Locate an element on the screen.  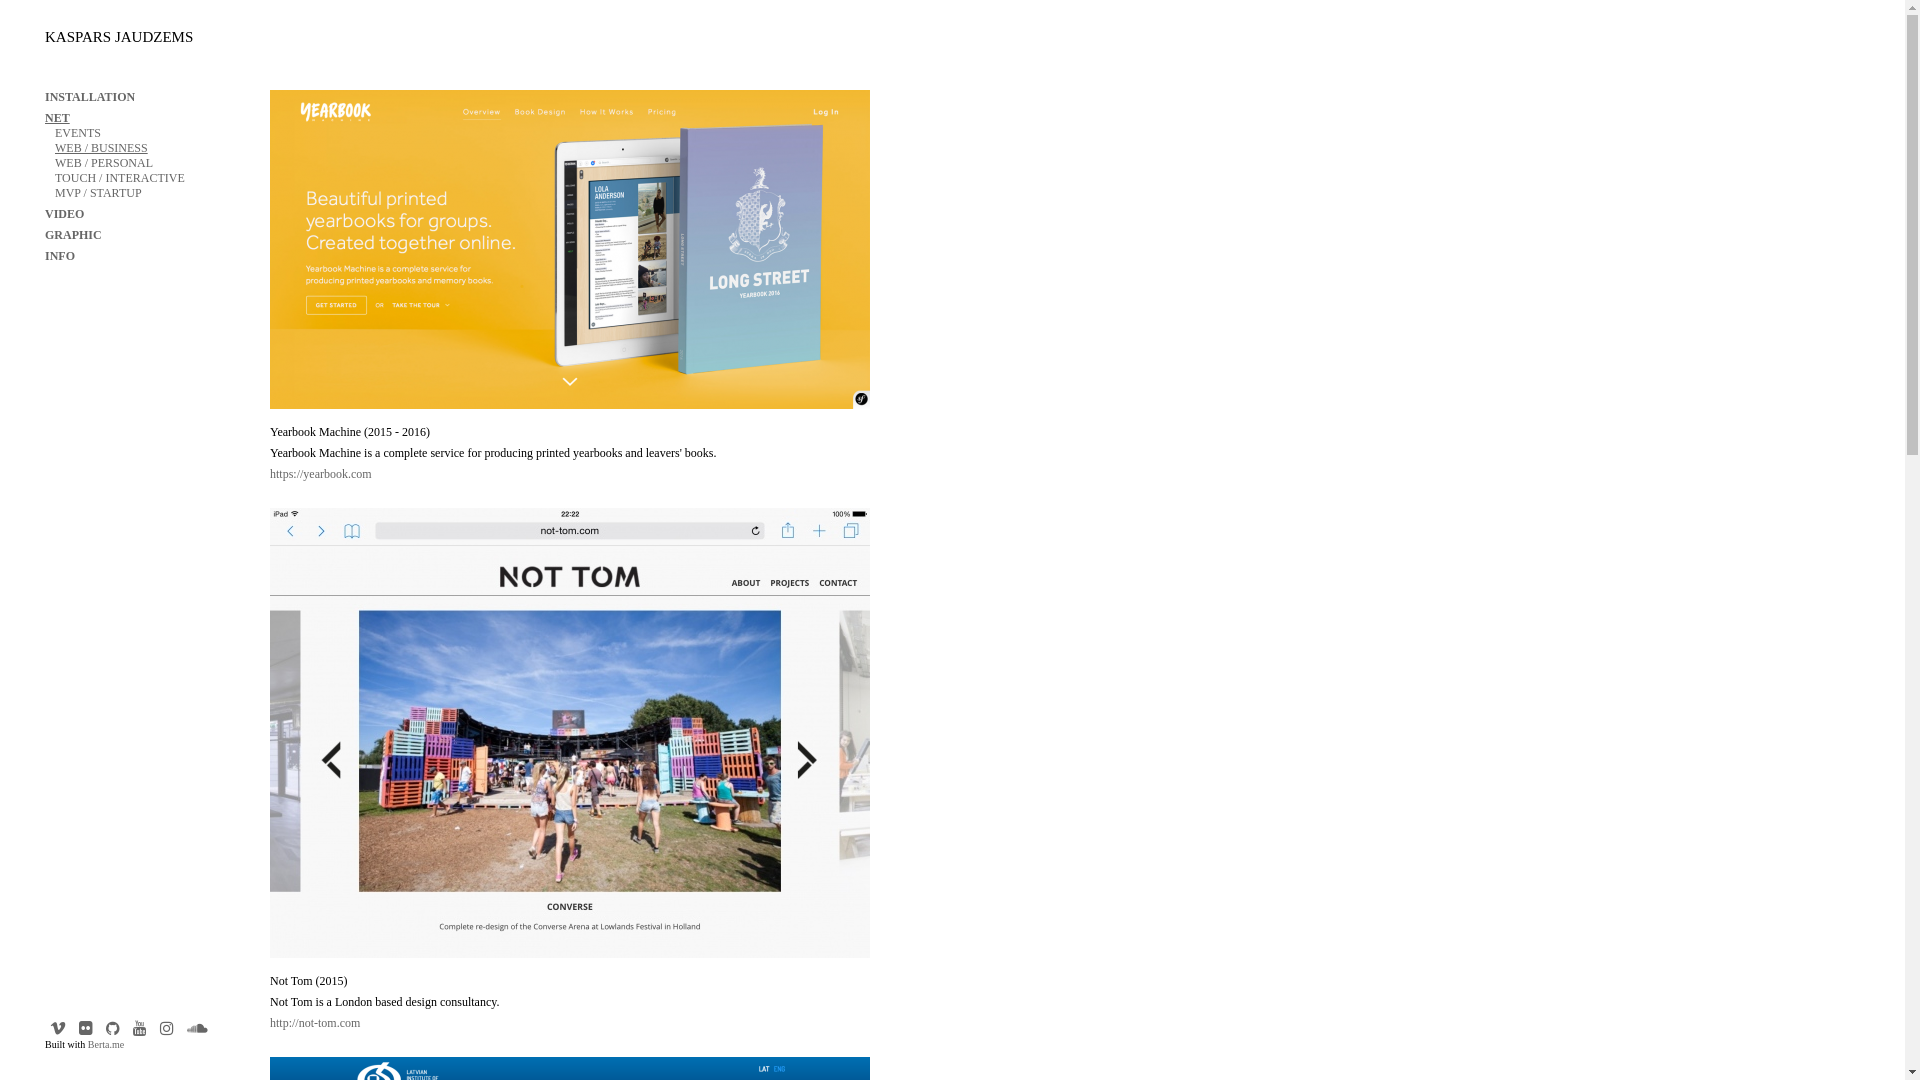
Instagram is located at coordinates (86, 1028).